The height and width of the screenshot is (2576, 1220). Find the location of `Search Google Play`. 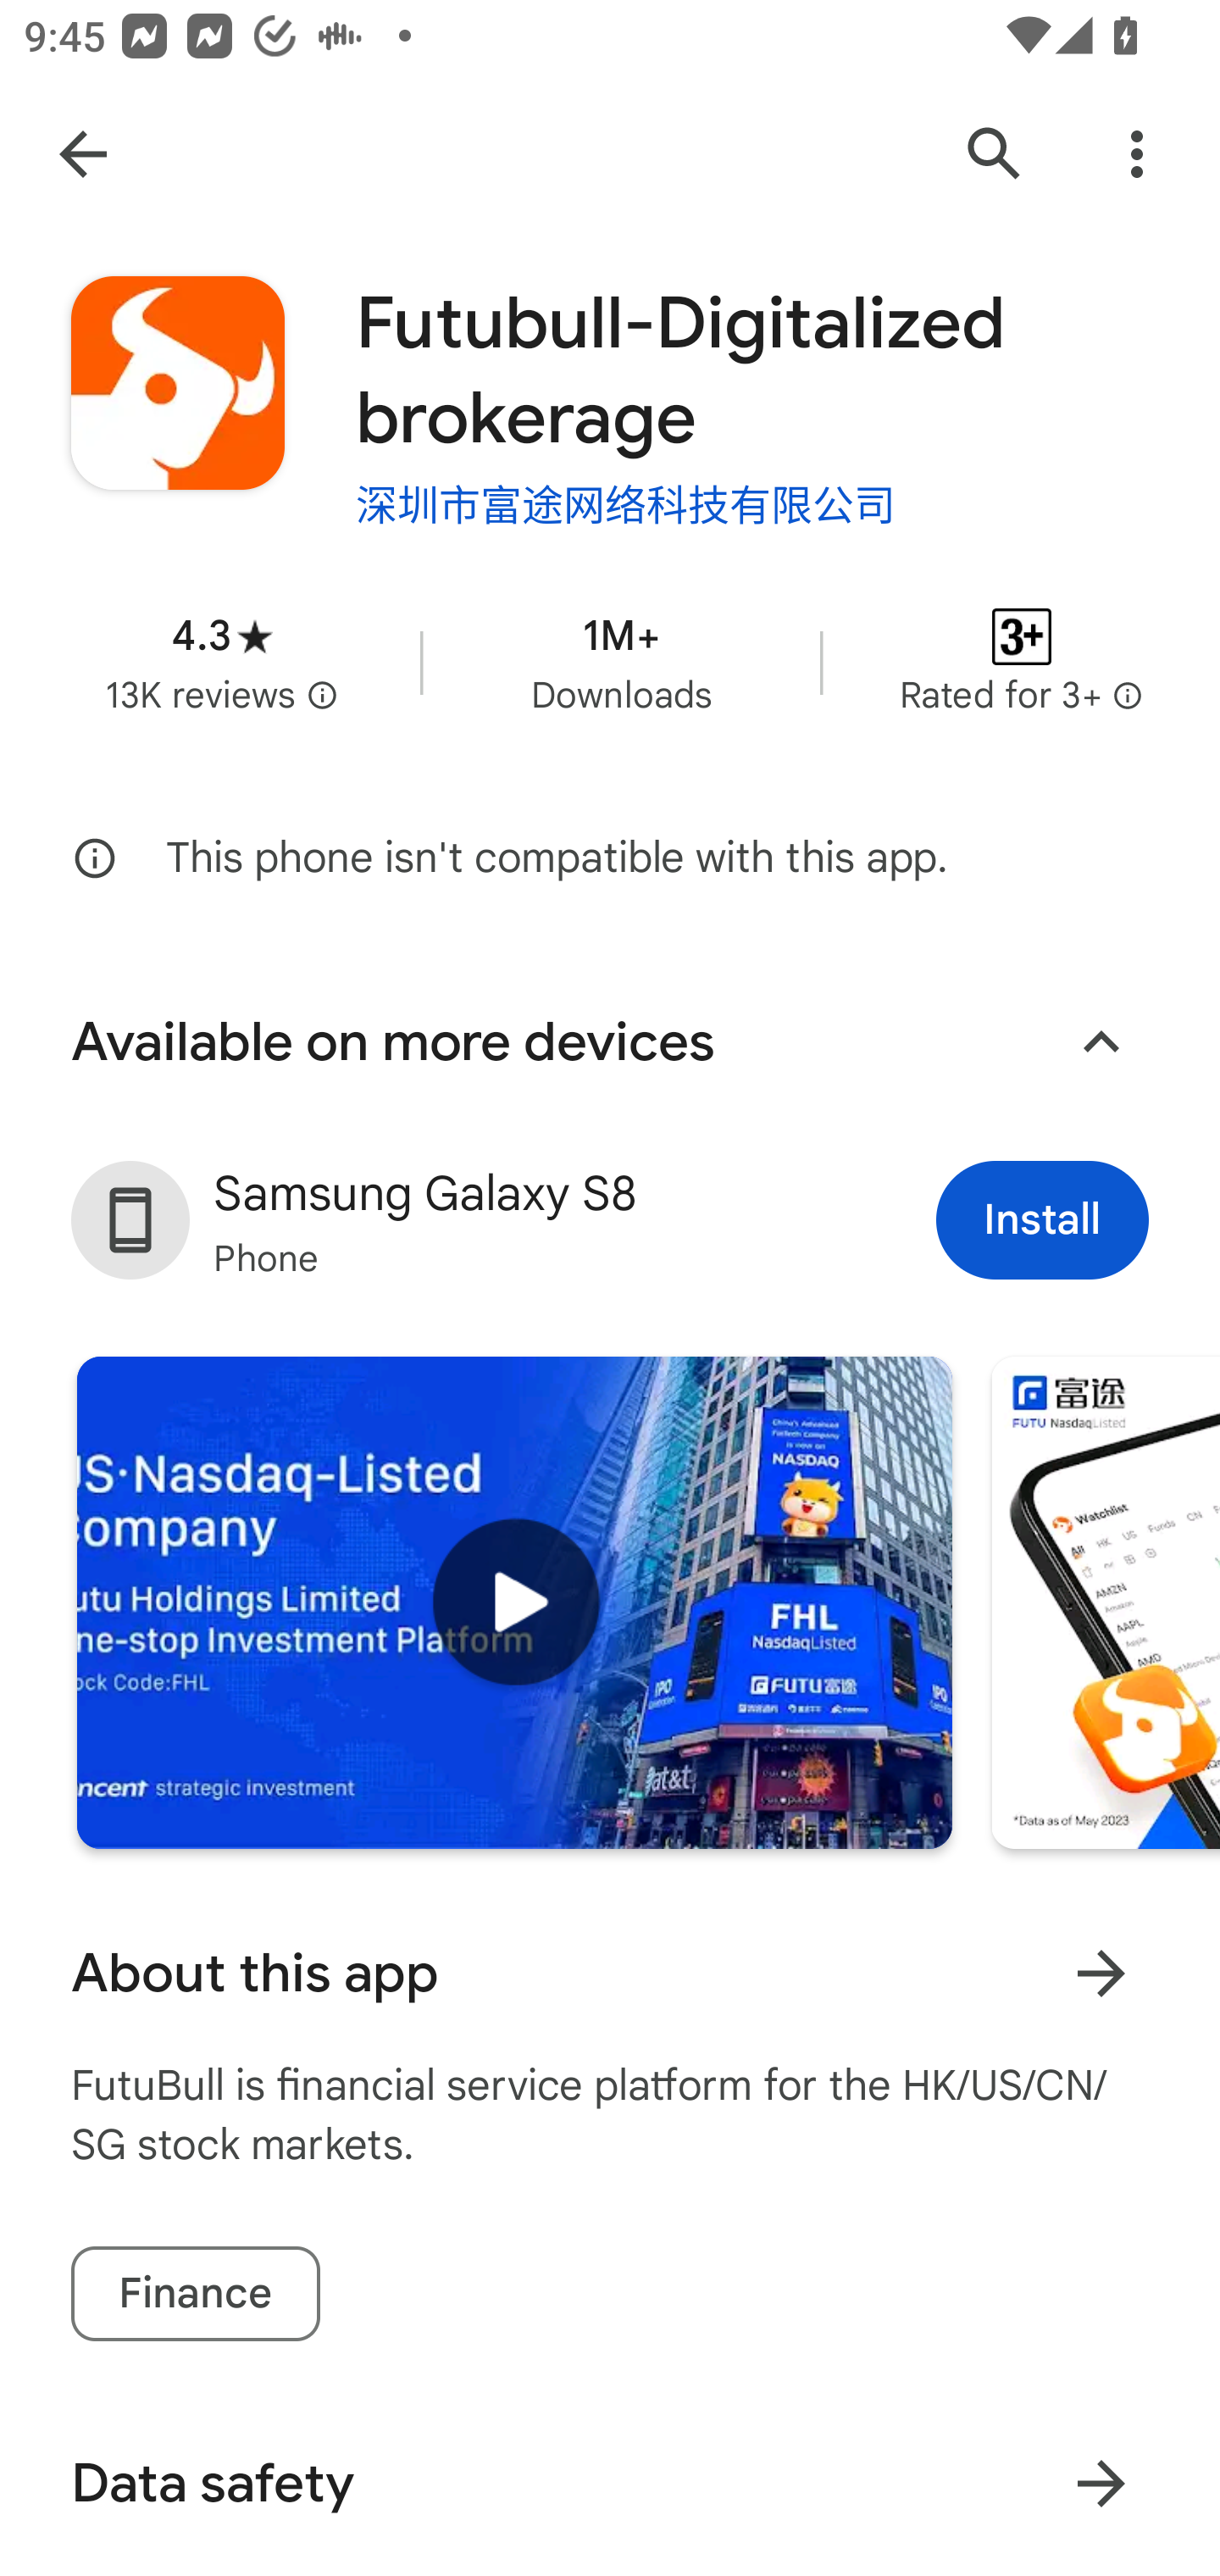

Search Google Play is located at coordinates (995, 154).